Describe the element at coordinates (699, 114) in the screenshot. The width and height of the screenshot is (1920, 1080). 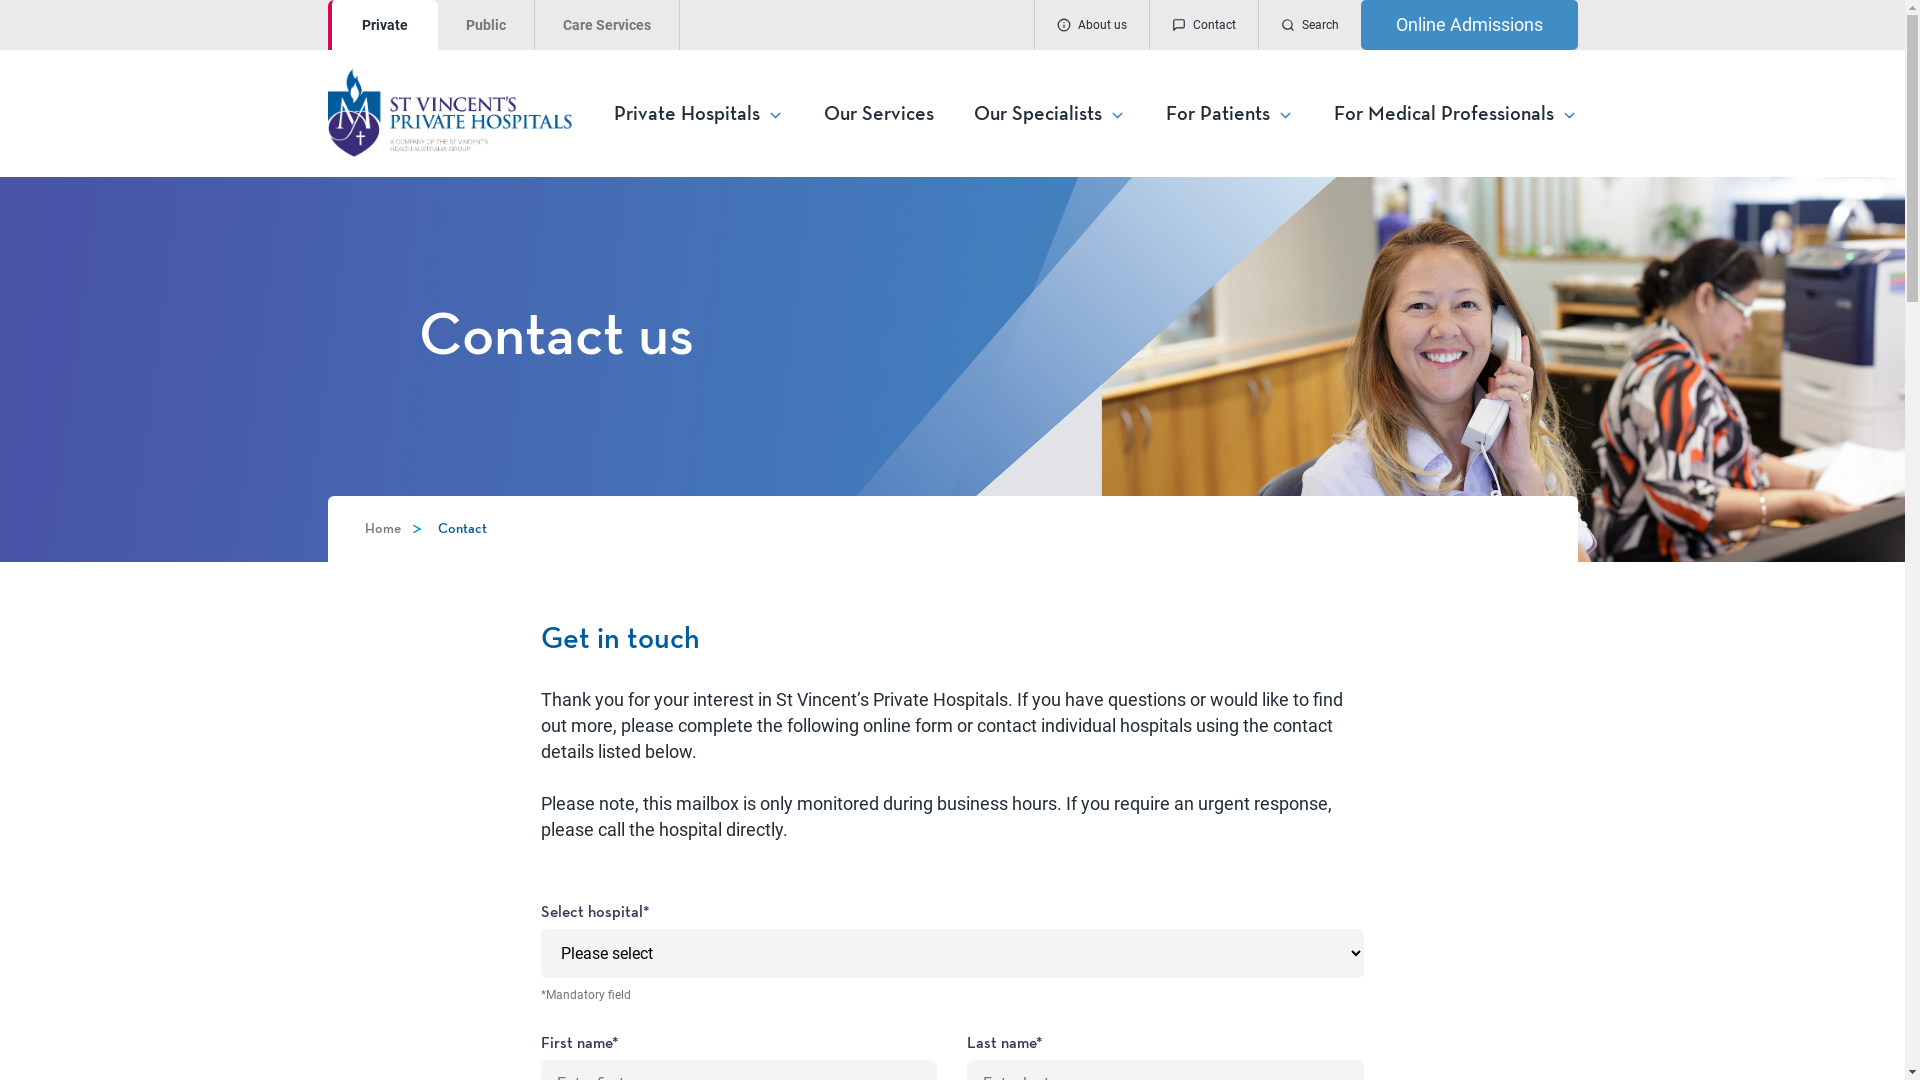
I see `Private Hospitals` at that location.